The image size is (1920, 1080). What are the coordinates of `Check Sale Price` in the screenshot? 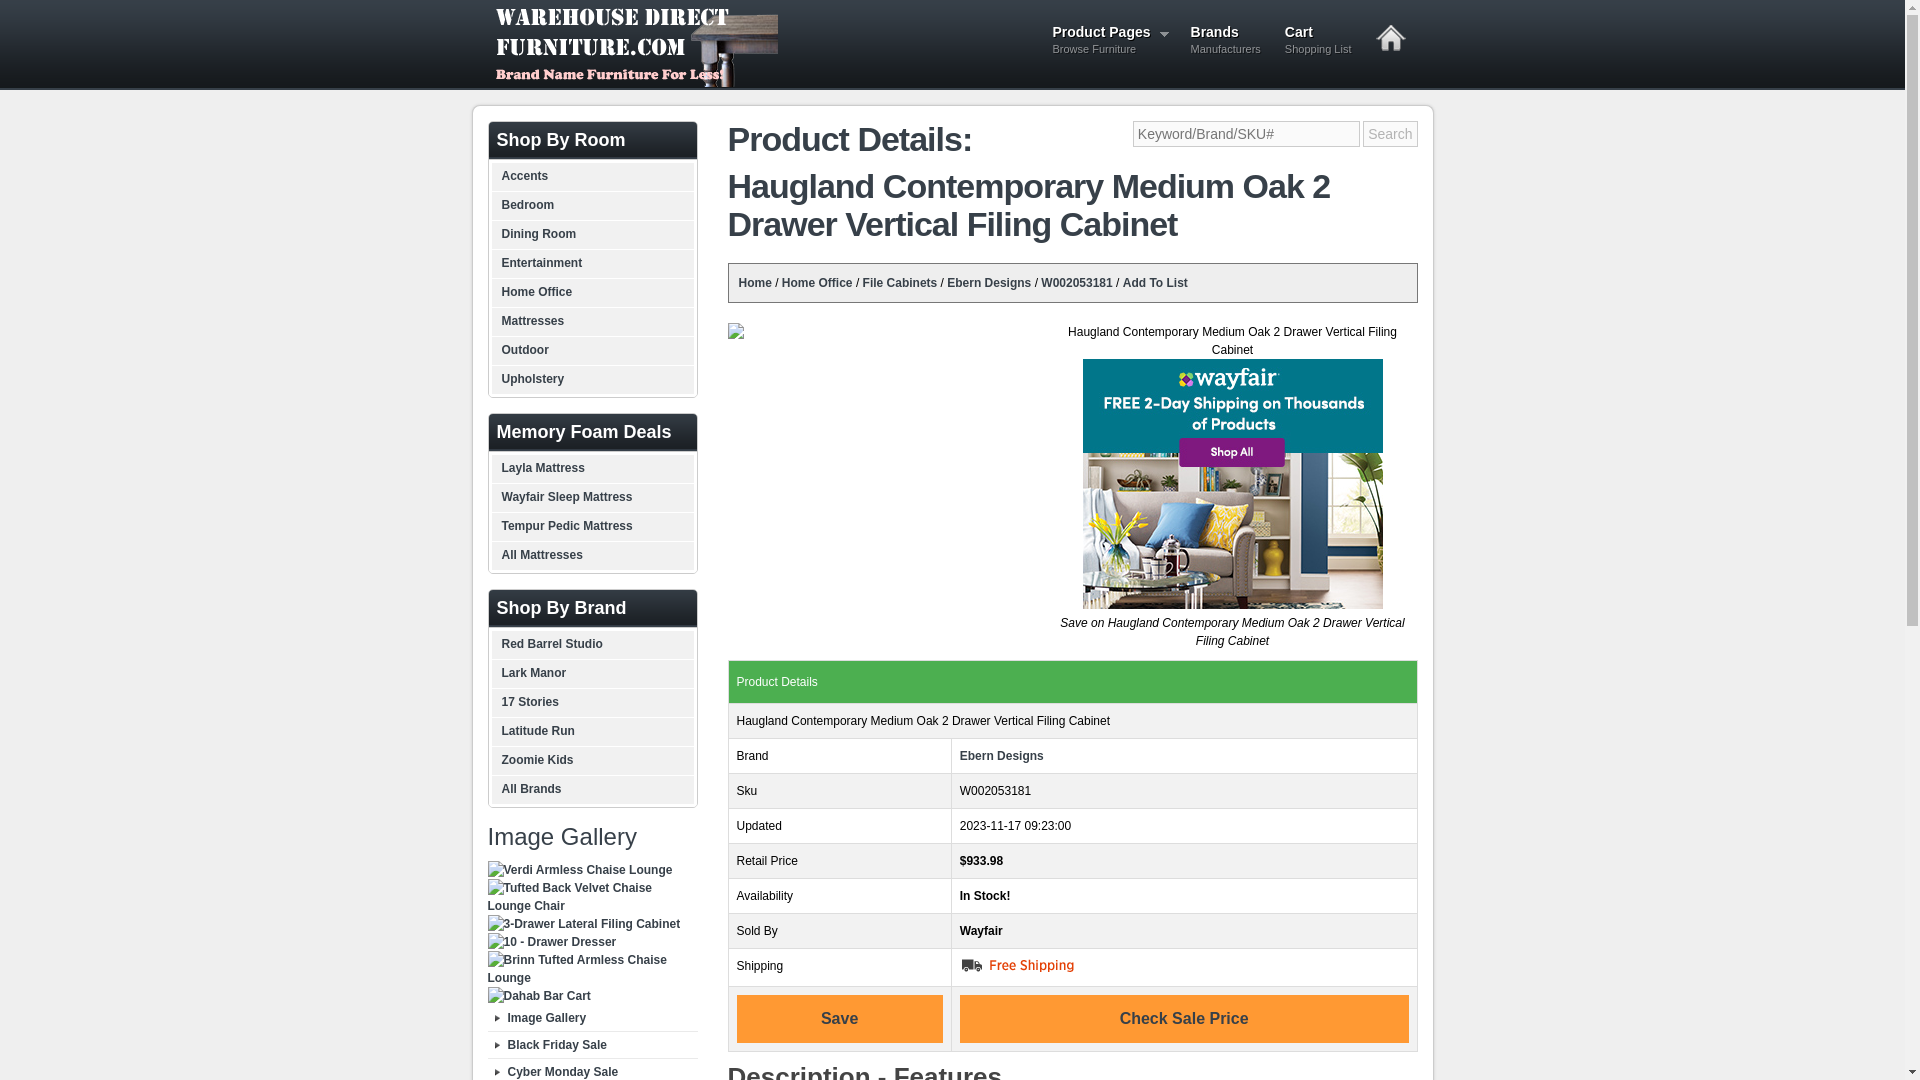 It's located at (1002, 756).